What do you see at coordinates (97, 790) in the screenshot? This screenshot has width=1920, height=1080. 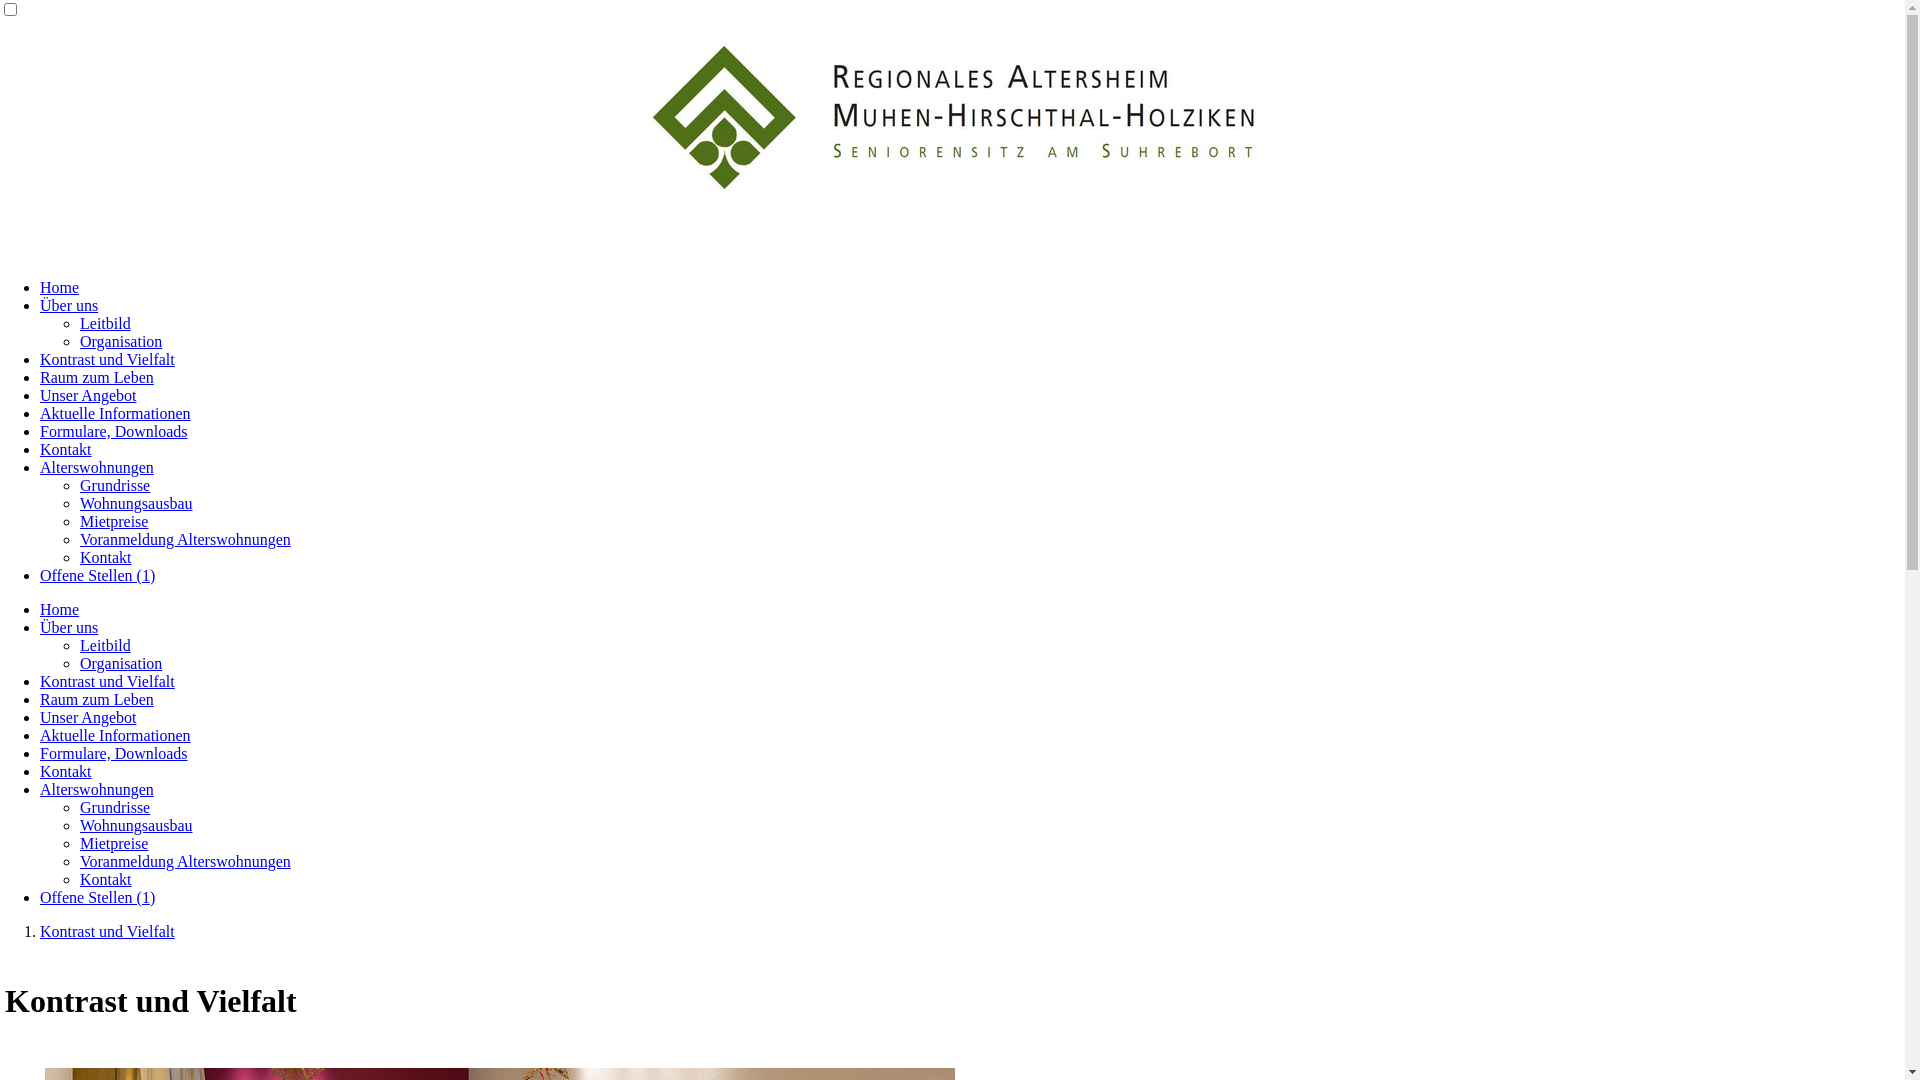 I see `Alterswohnungen` at bounding box center [97, 790].